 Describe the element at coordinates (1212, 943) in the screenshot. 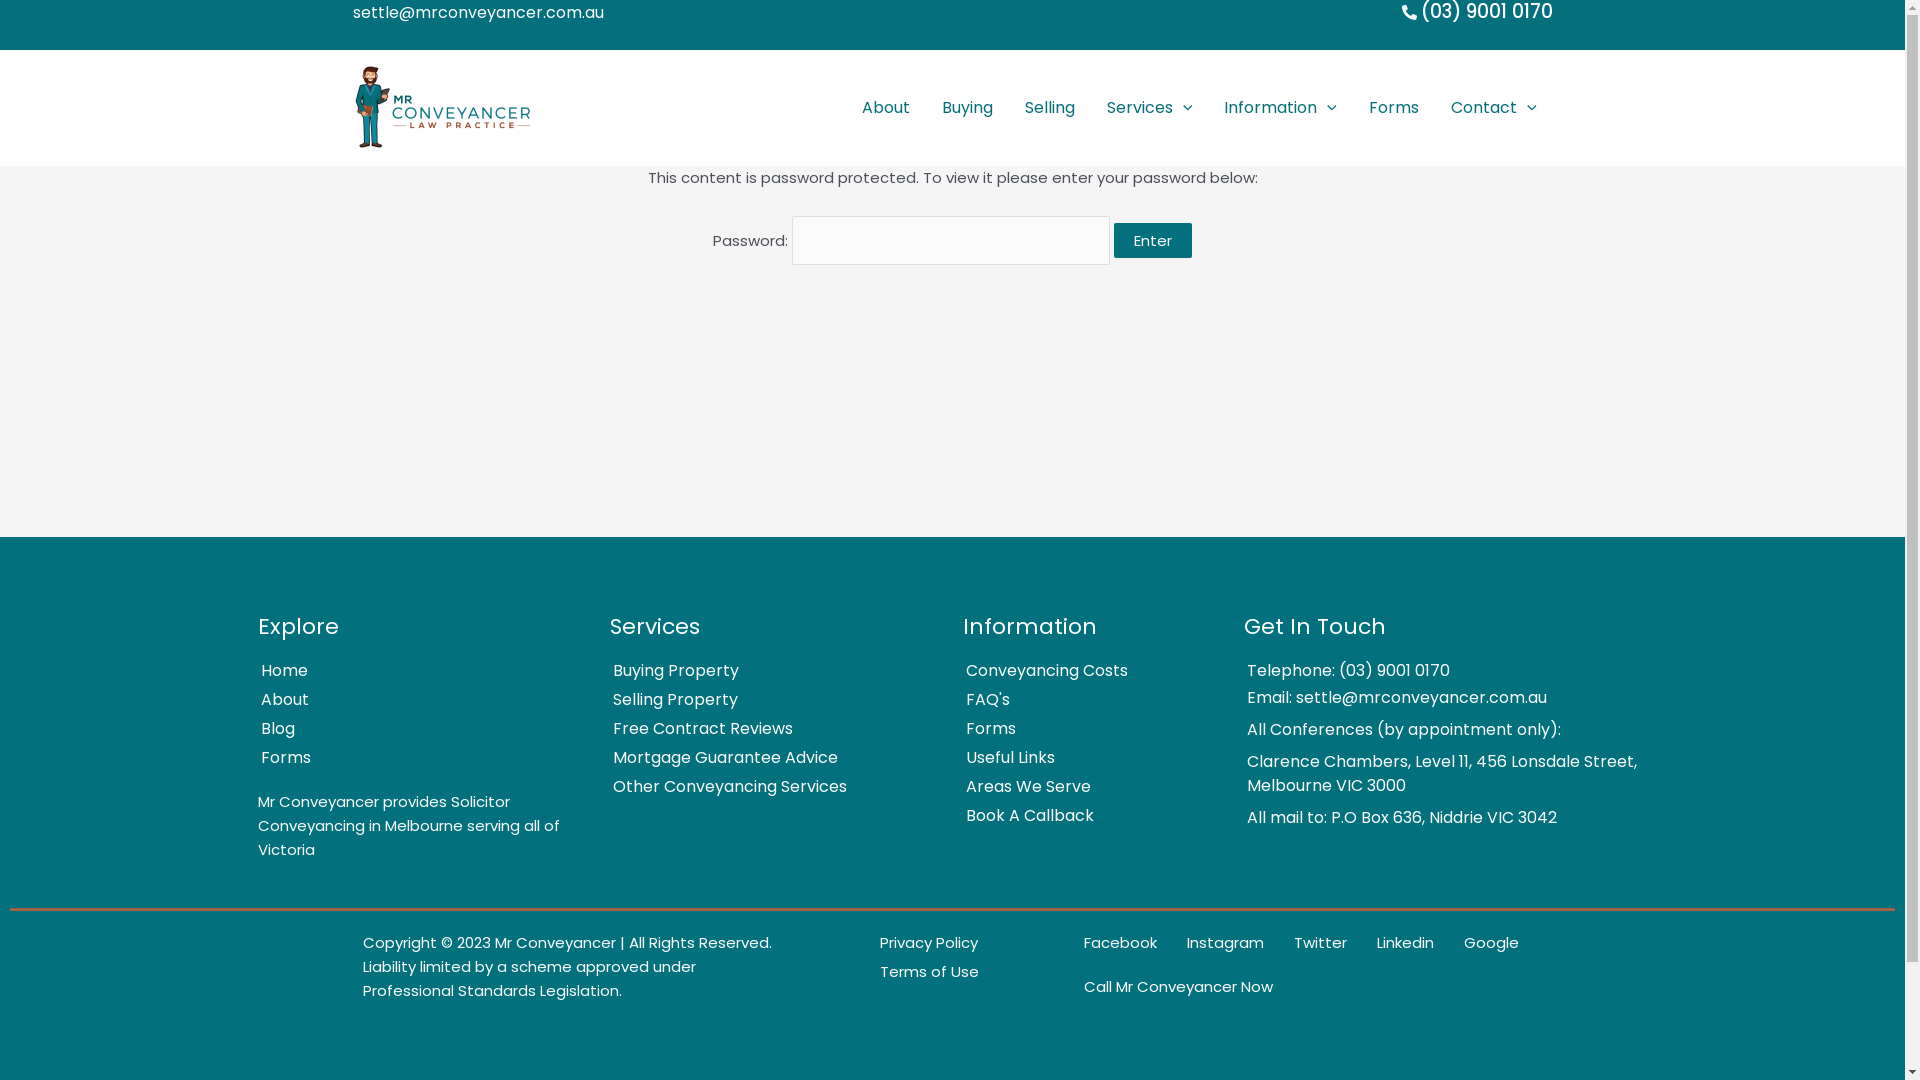

I see `Instagram` at that location.